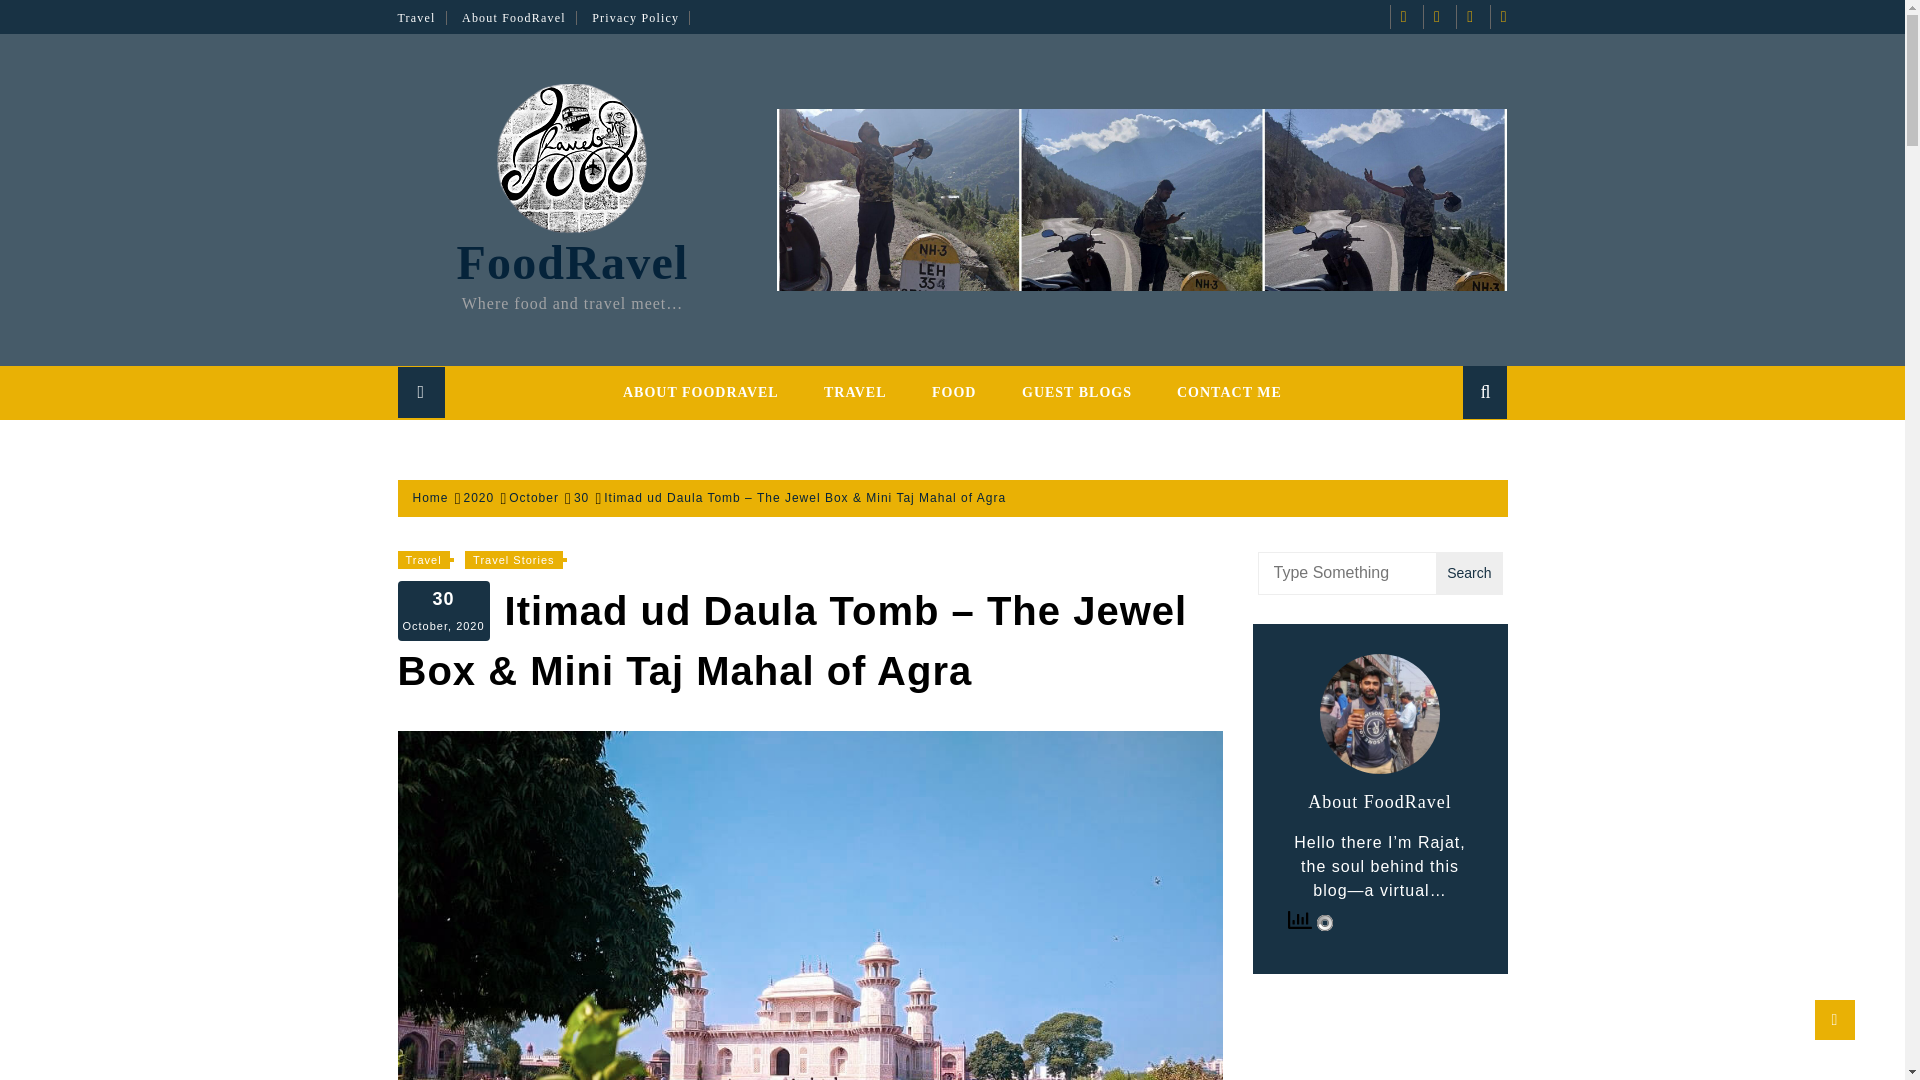 Image resolution: width=1920 pixels, height=1080 pixels. Describe the element at coordinates (513, 560) in the screenshot. I see `Travel Stories` at that location.